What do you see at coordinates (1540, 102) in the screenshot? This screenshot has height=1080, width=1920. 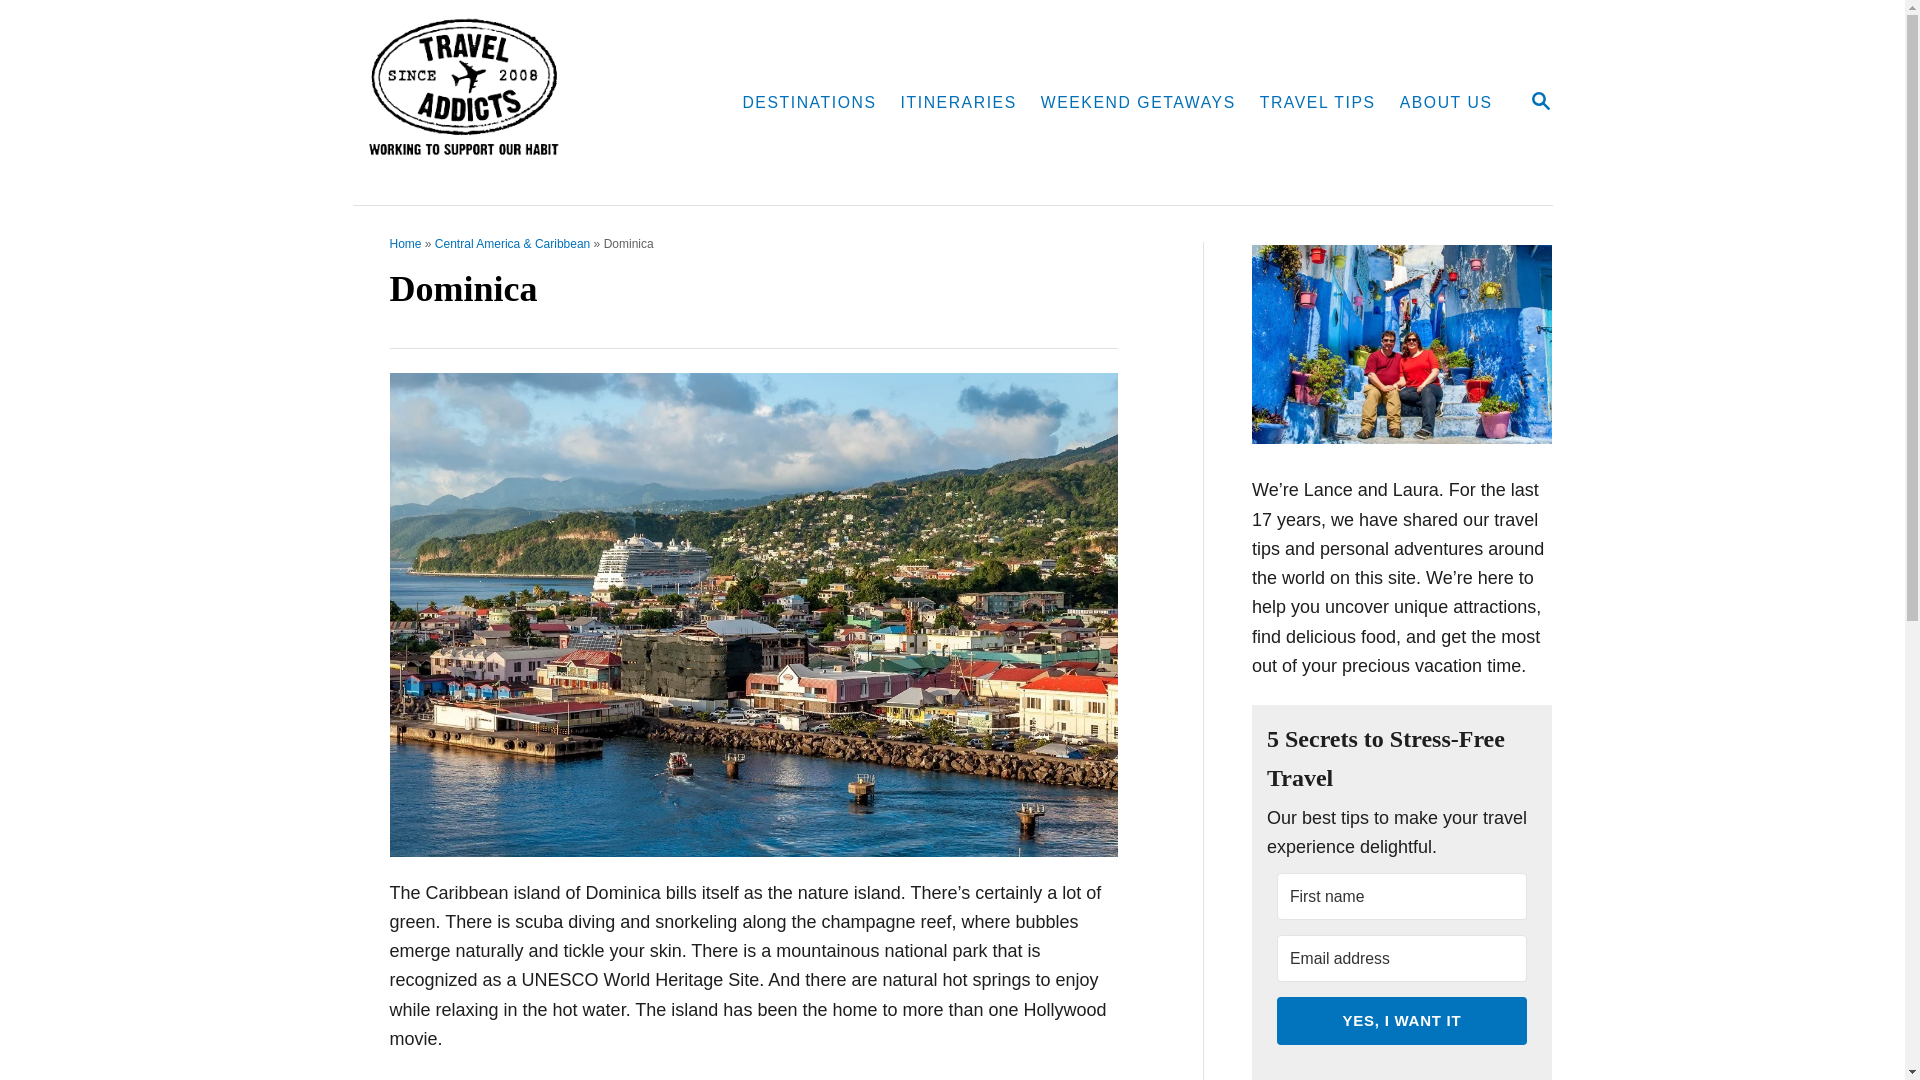 I see `Travel Addicts` at bounding box center [1540, 102].